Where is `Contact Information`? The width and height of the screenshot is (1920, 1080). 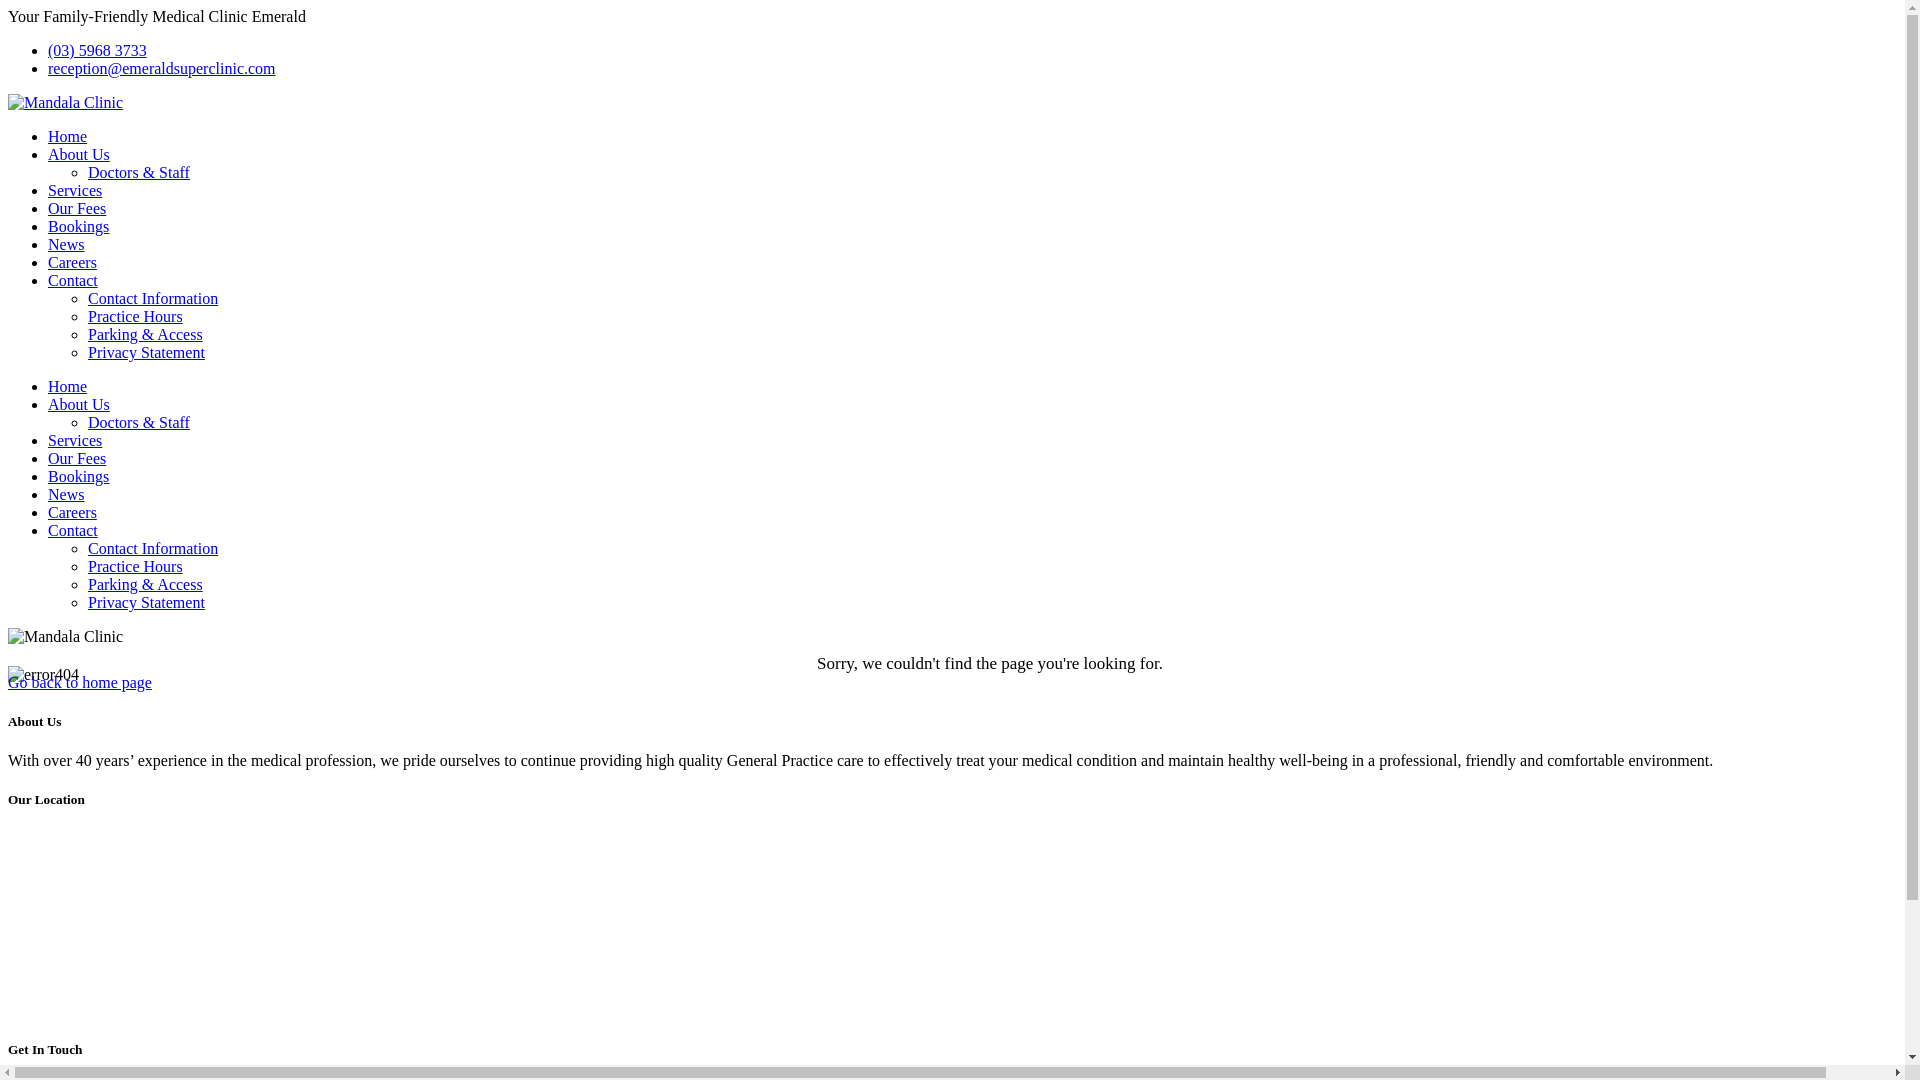 Contact Information is located at coordinates (153, 298).